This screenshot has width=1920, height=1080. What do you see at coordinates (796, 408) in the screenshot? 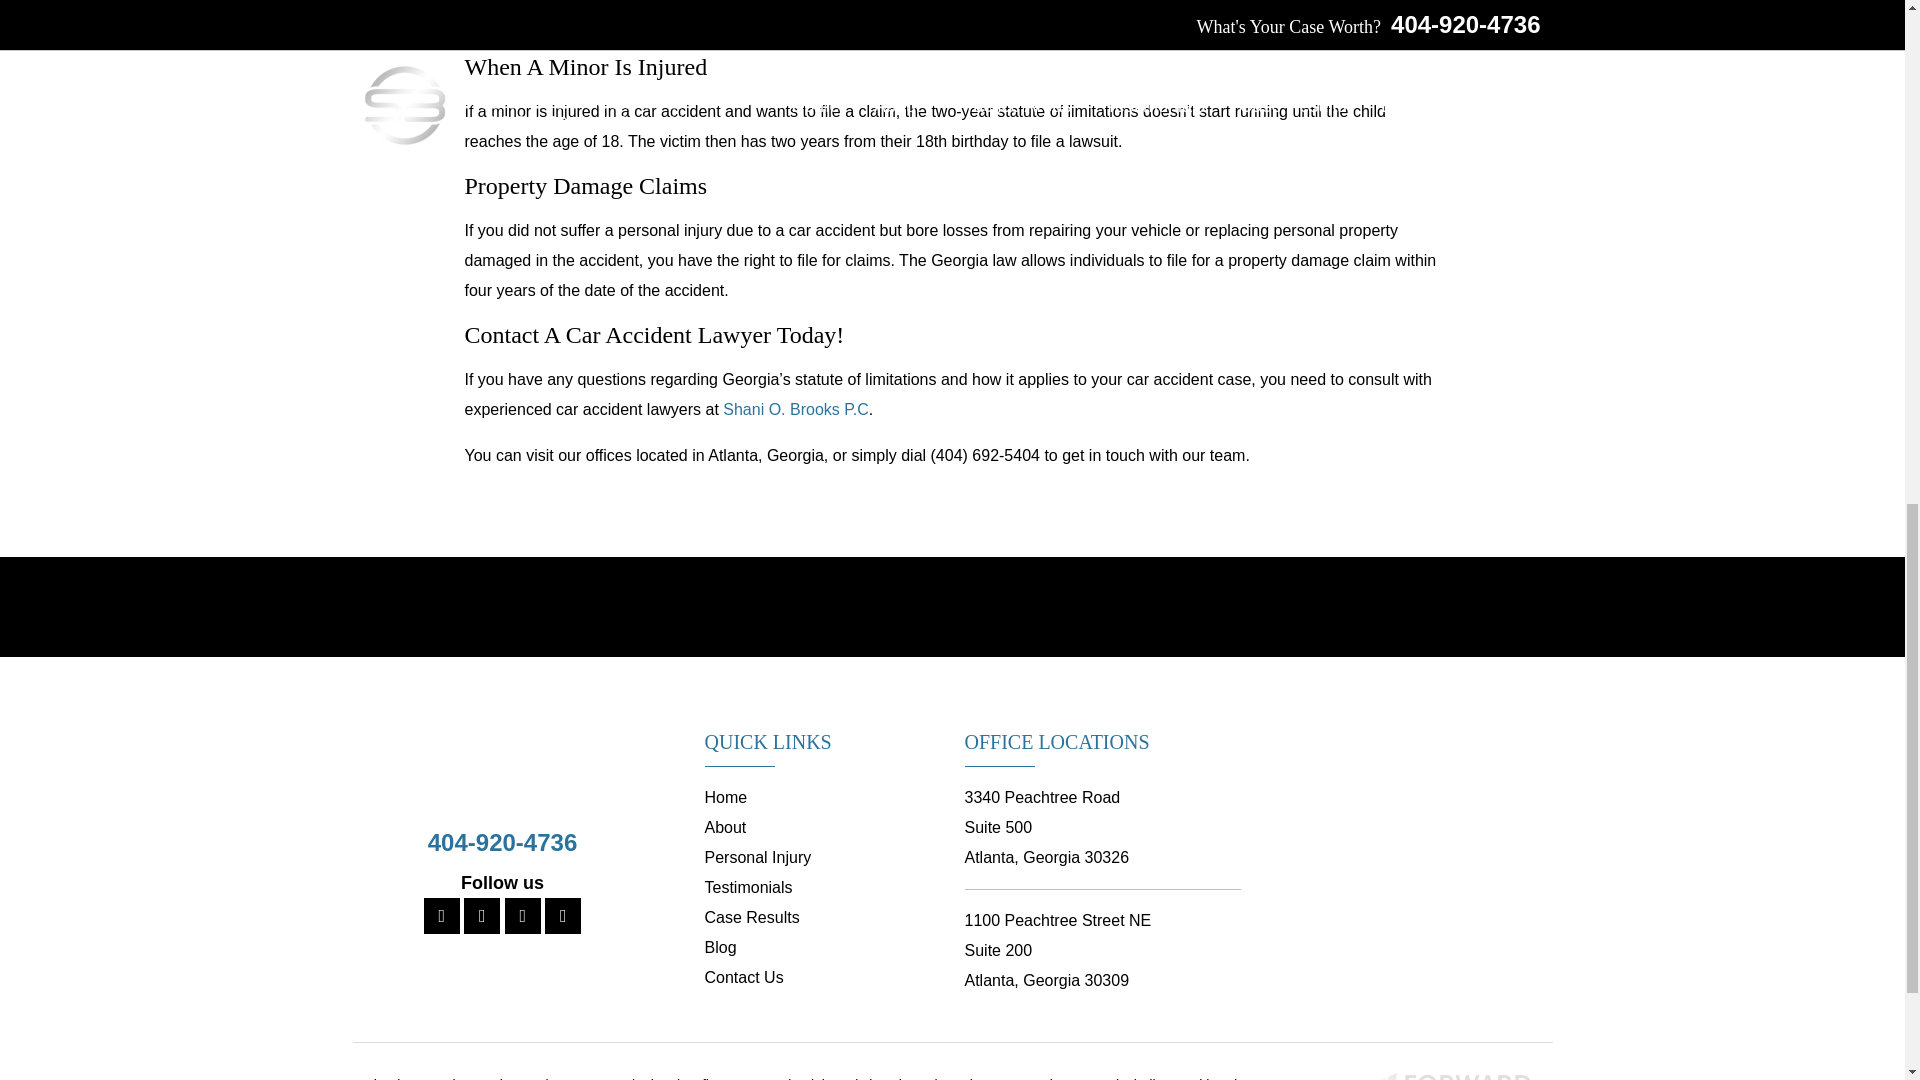
I see `Shani O. Brooks P.C` at bounding box center [796, 408].